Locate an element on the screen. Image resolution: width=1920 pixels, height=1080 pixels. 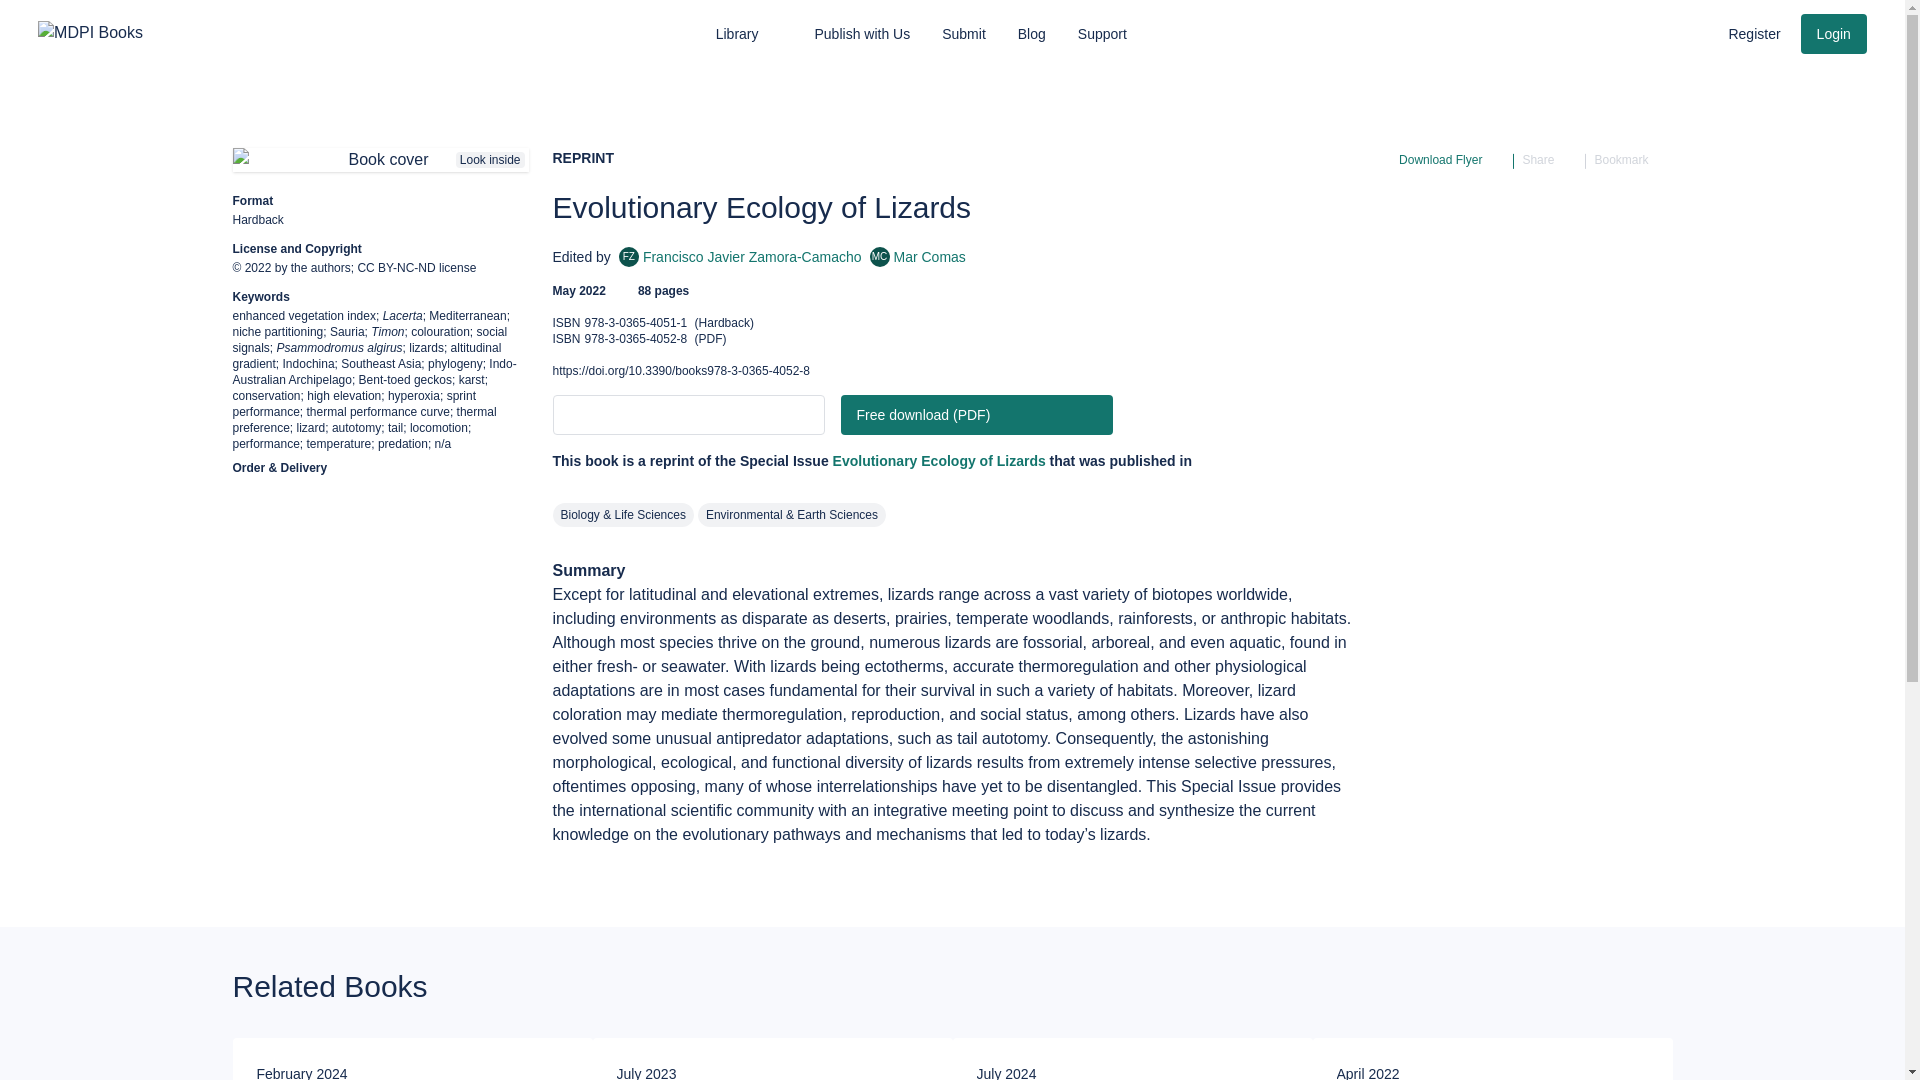
Library is located at coordinates (1632, 159).